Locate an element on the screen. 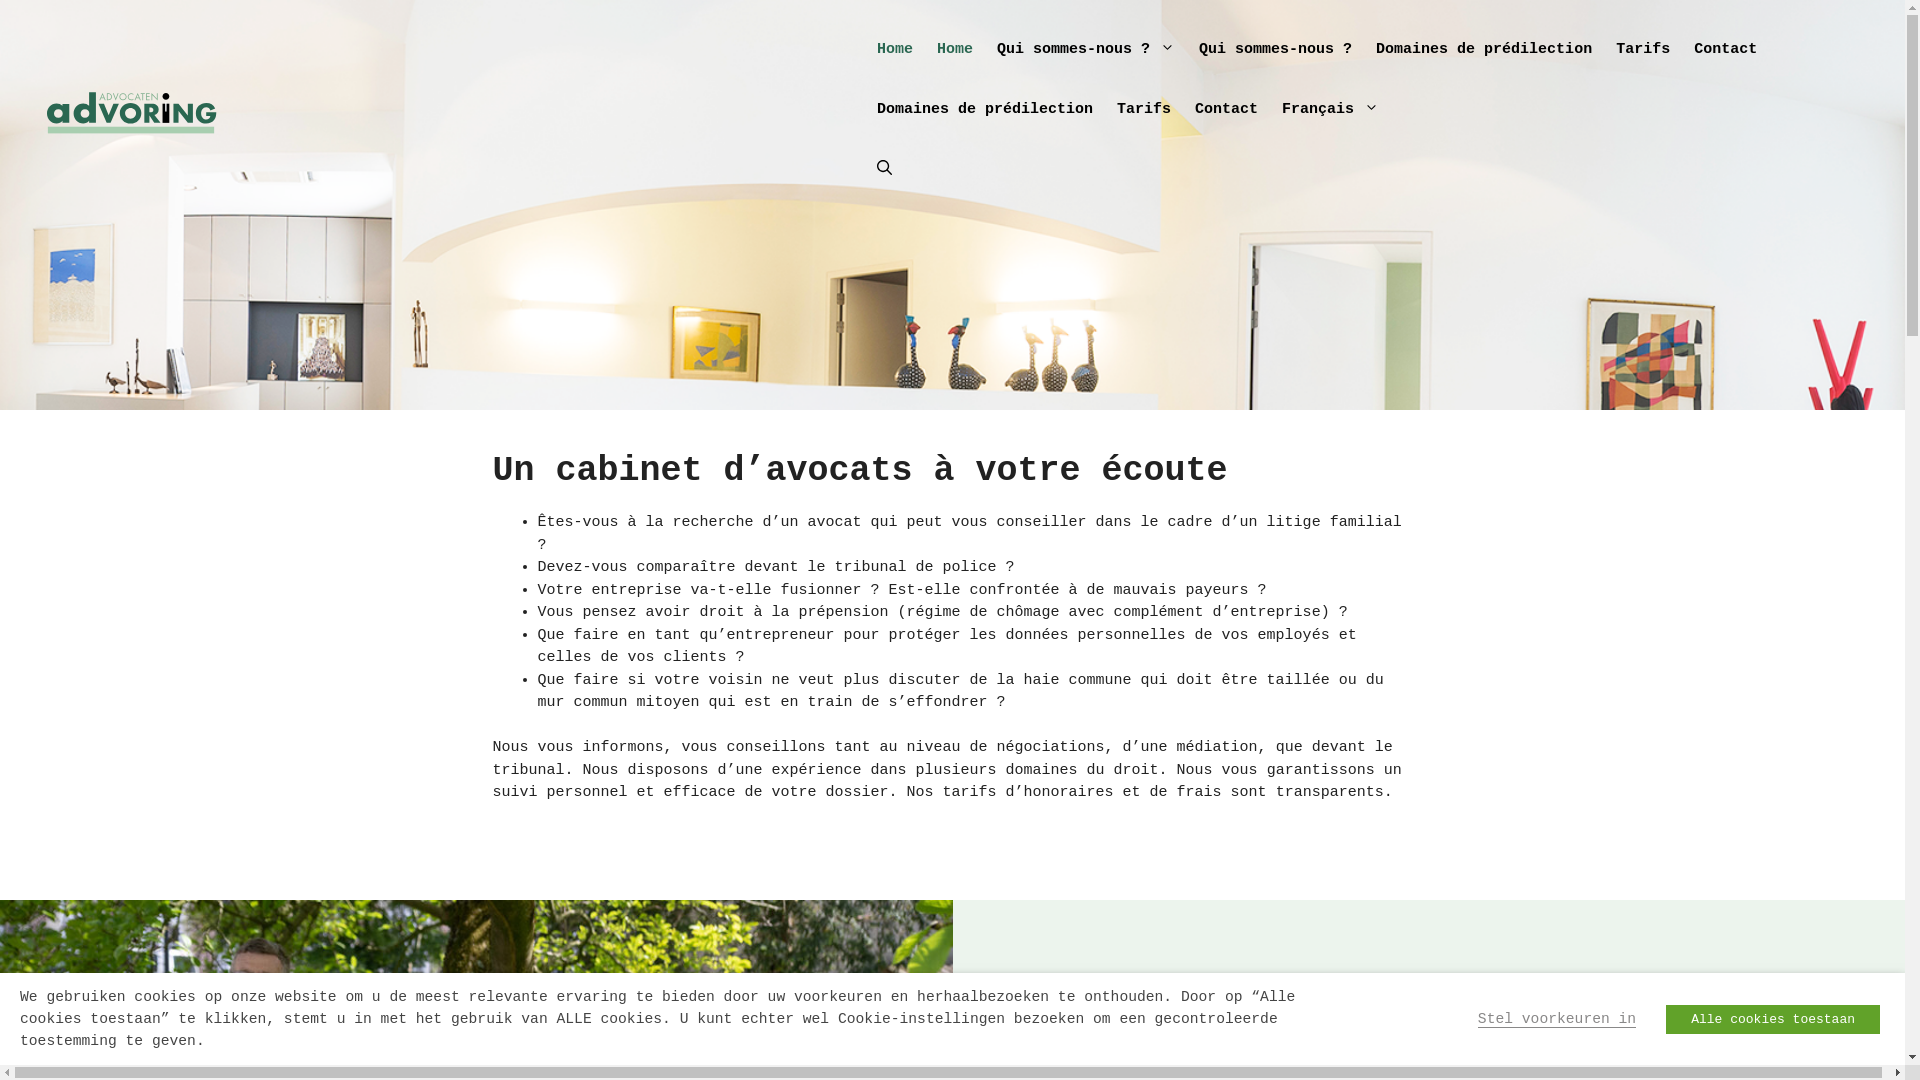  Contact is located at coordinates (1226, 110).